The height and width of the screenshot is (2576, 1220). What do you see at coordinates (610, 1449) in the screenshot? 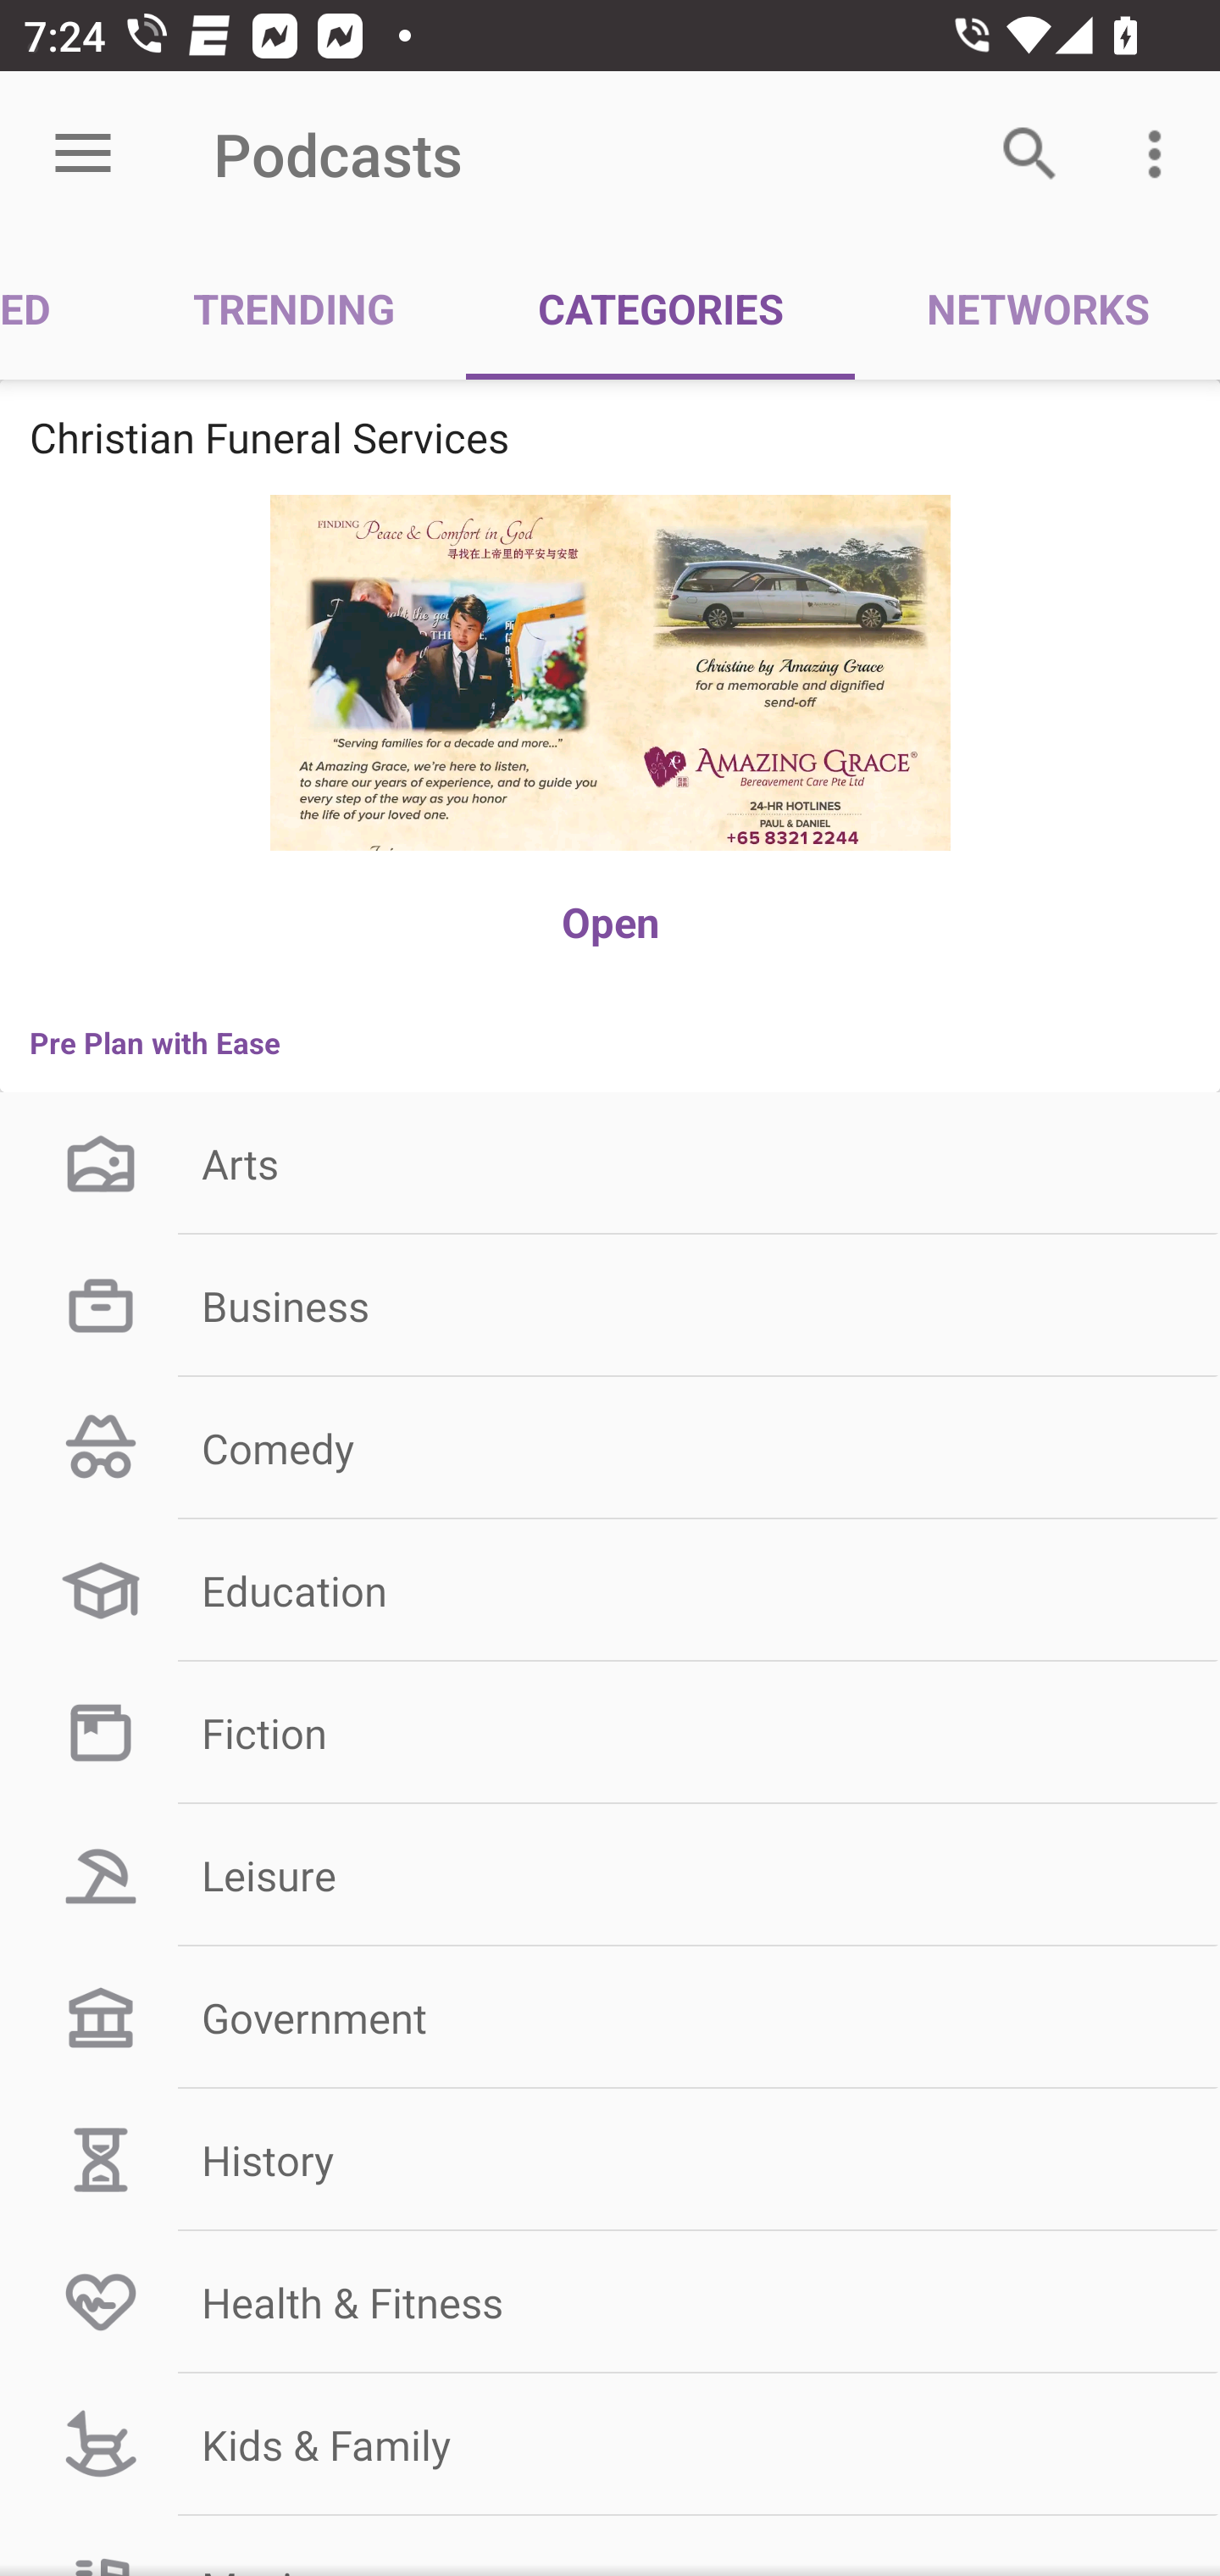
I see `Comedy` at bounding box center [610, 1449].